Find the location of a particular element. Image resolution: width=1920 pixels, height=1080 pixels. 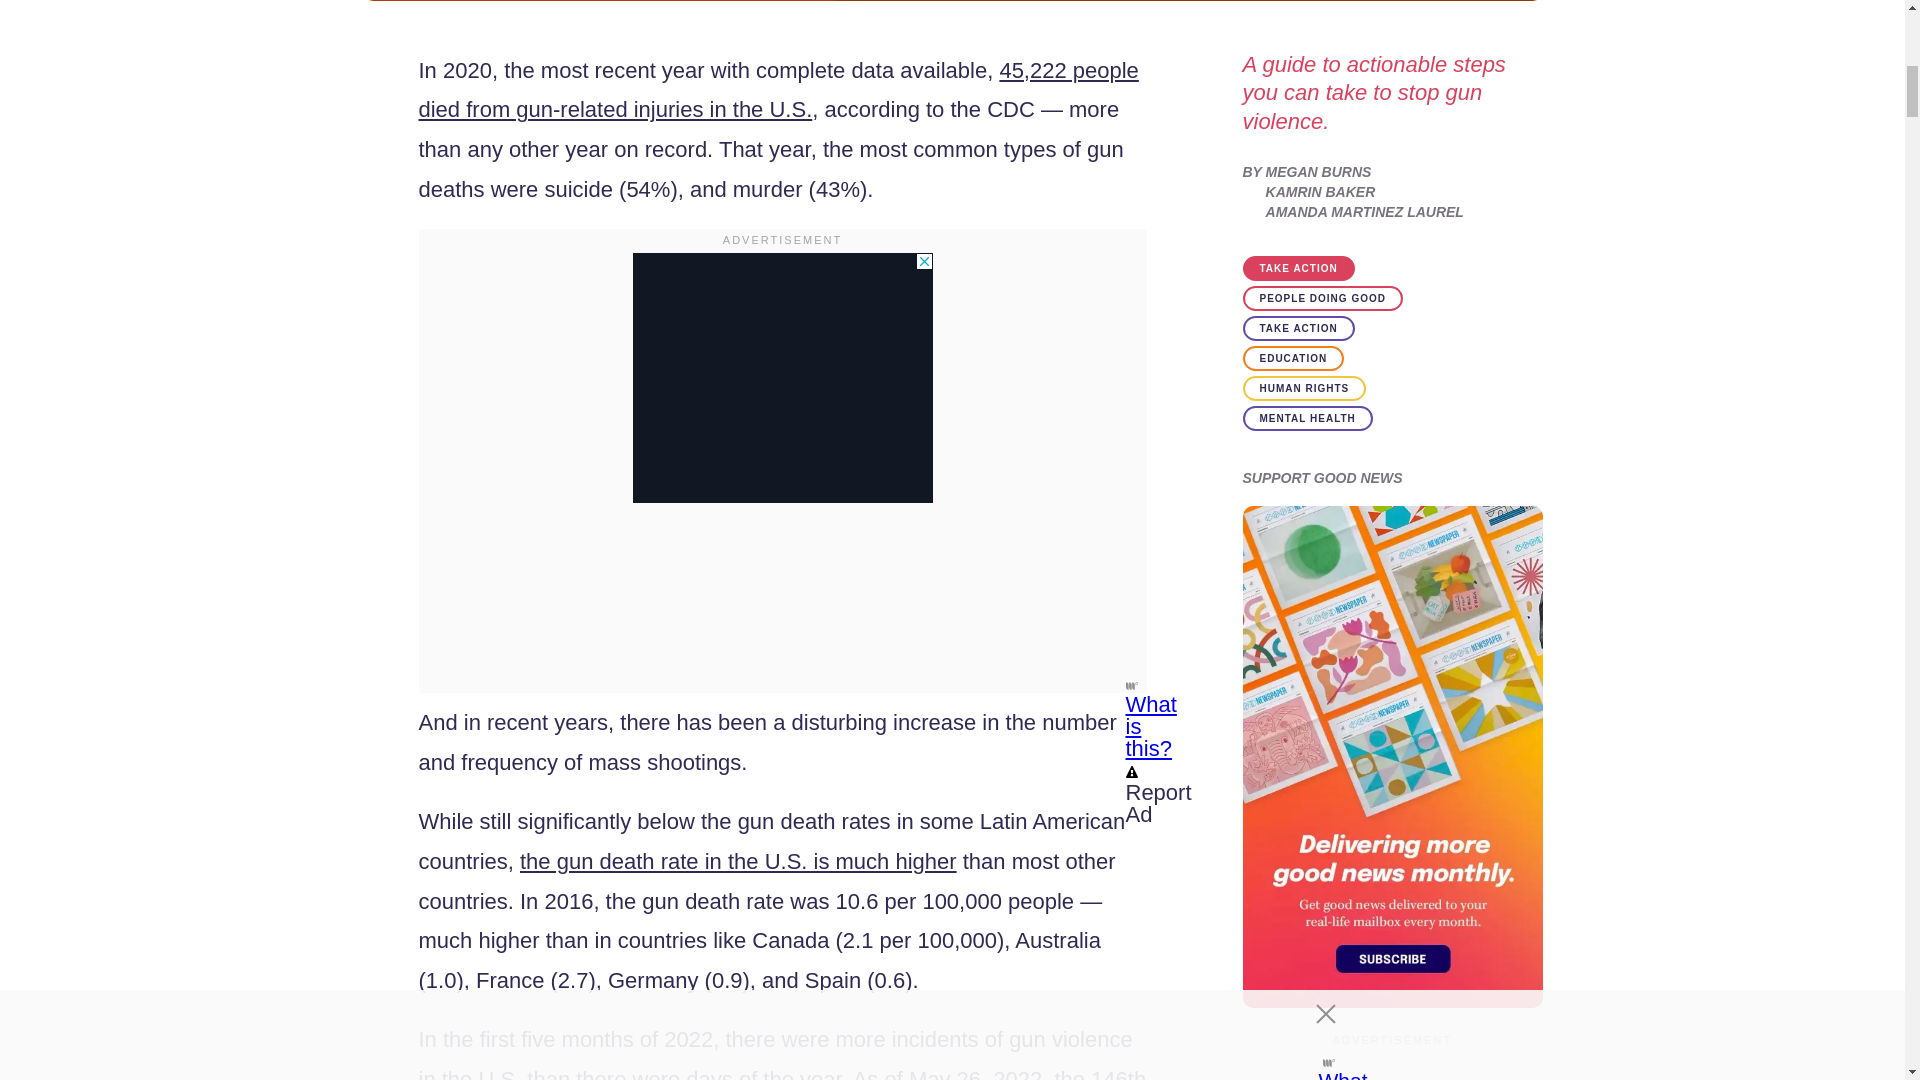

the gun death rate in the U.S. is much higher is located at coordinates (738, 860).